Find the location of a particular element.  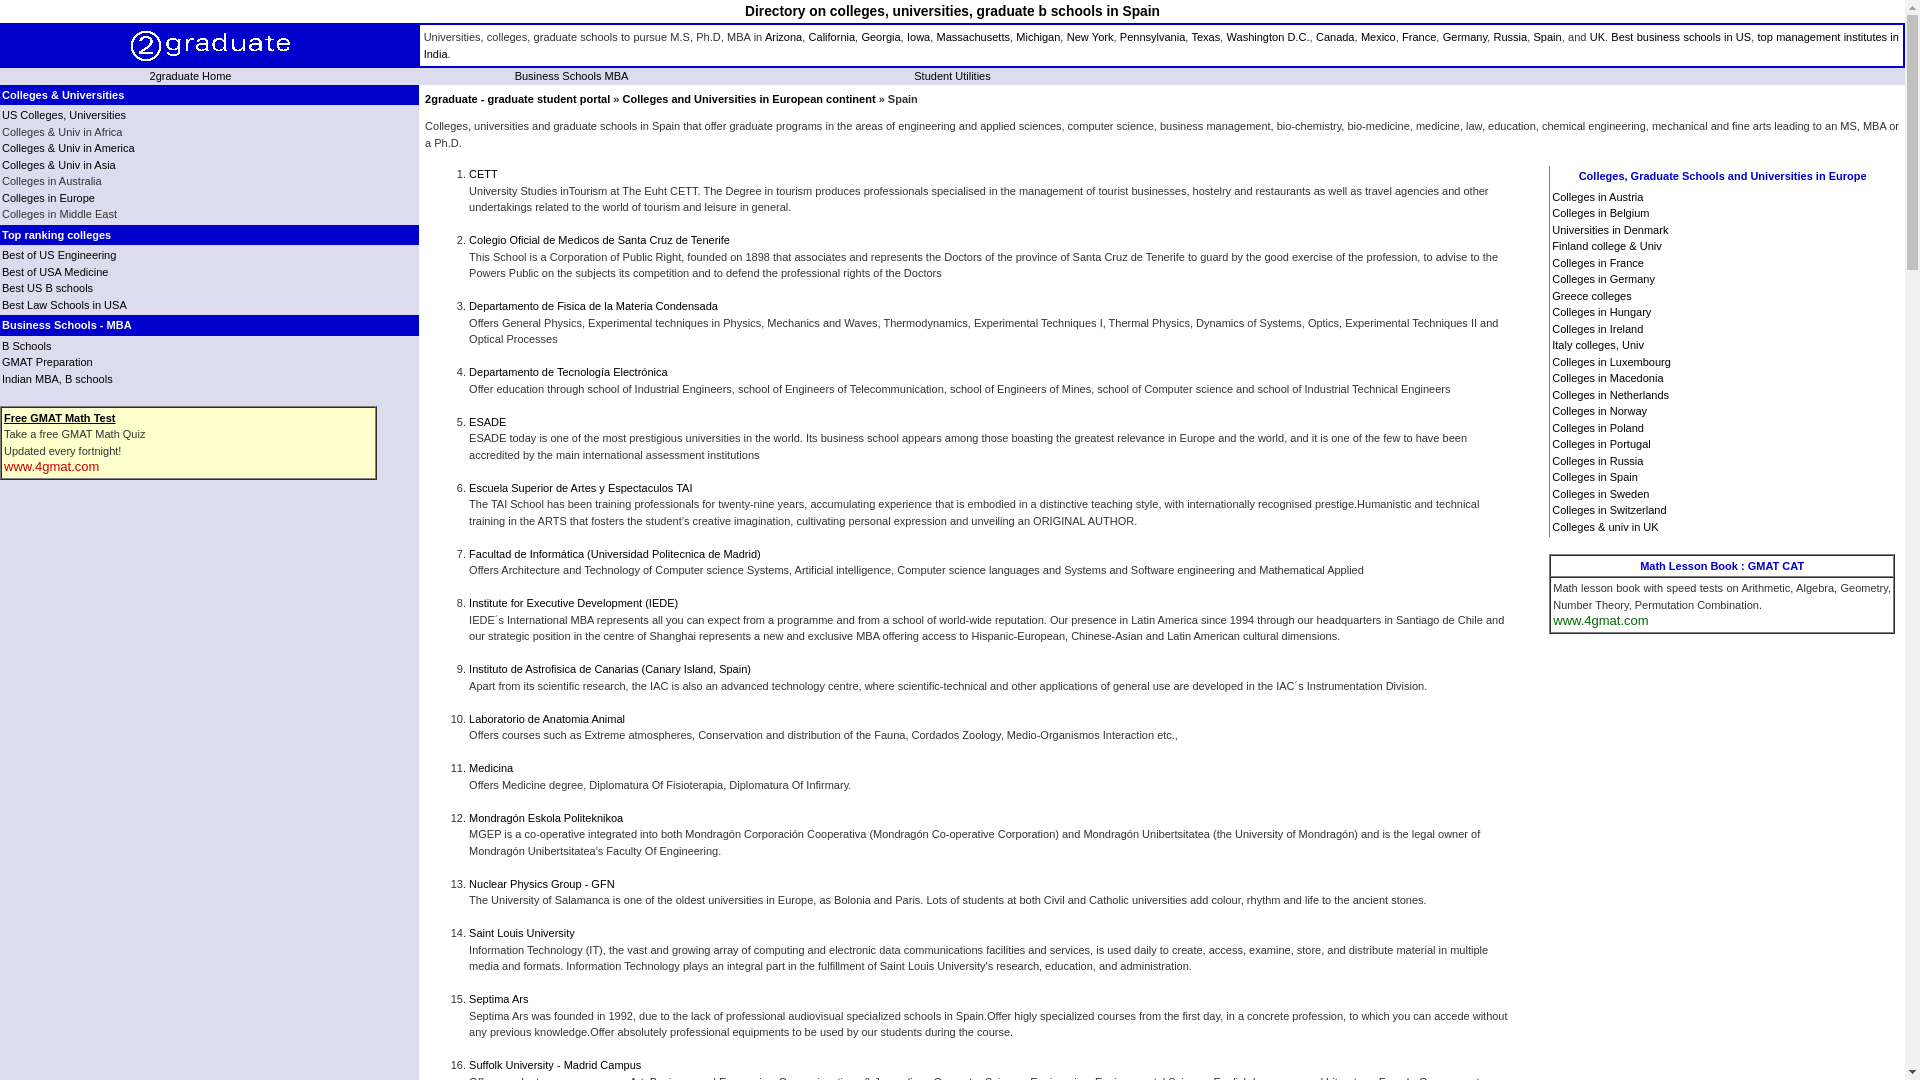

ESADE is located at coordinates (488, 422).